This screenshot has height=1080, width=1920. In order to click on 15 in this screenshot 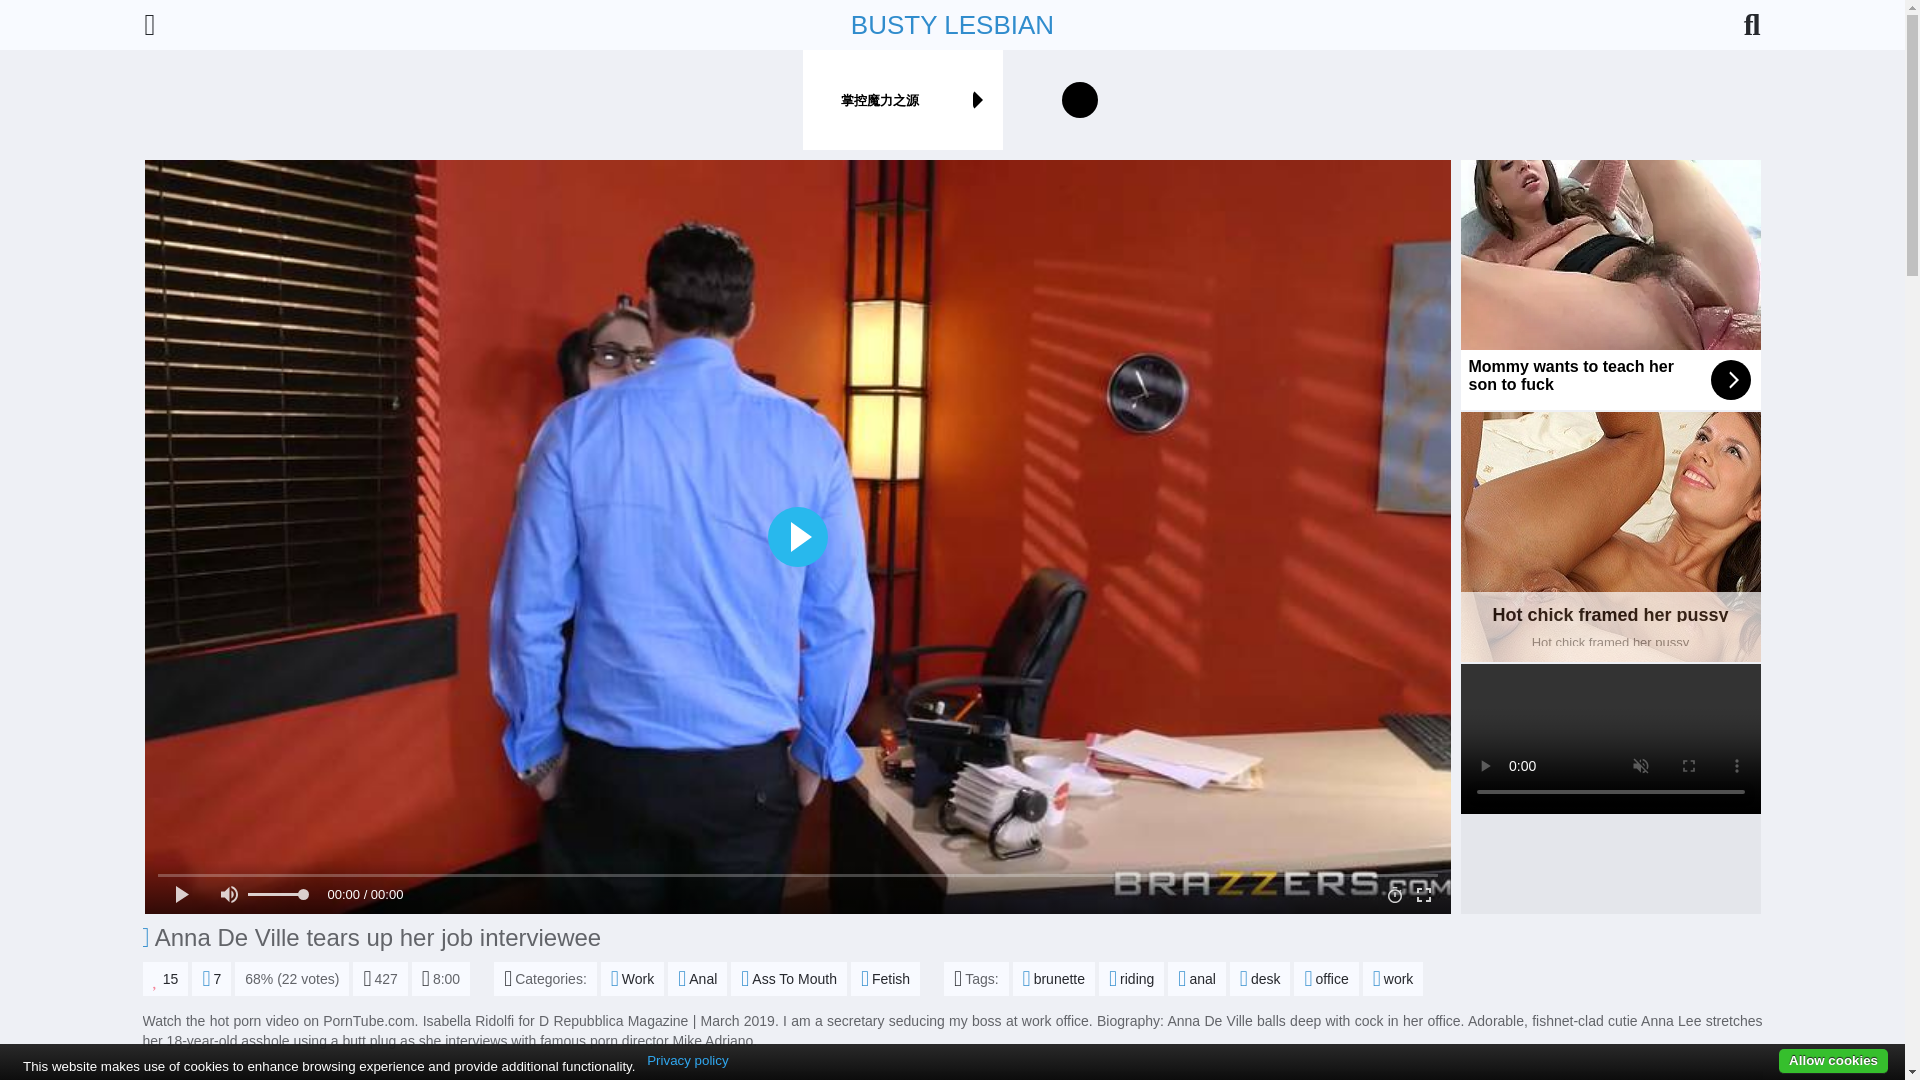, I will do `click(698, 978)`.